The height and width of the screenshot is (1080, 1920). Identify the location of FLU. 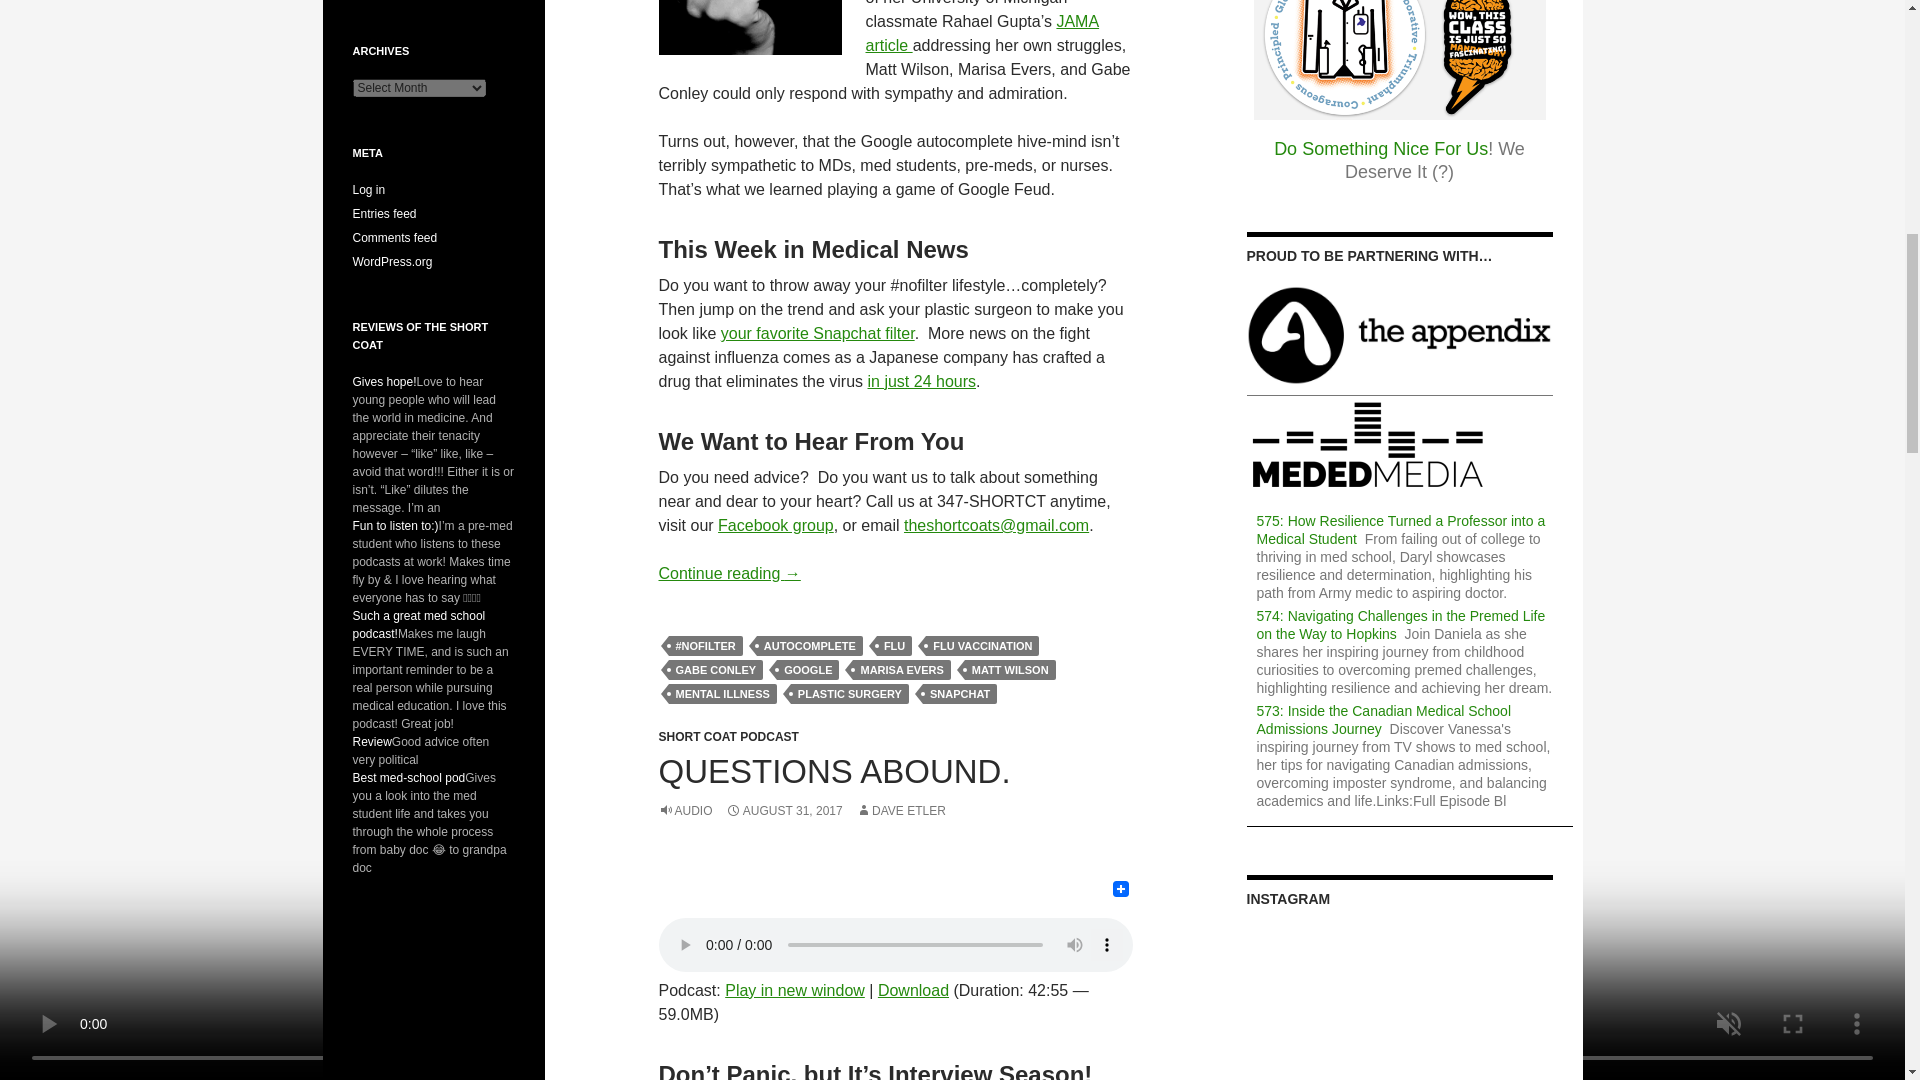
(894, 646).